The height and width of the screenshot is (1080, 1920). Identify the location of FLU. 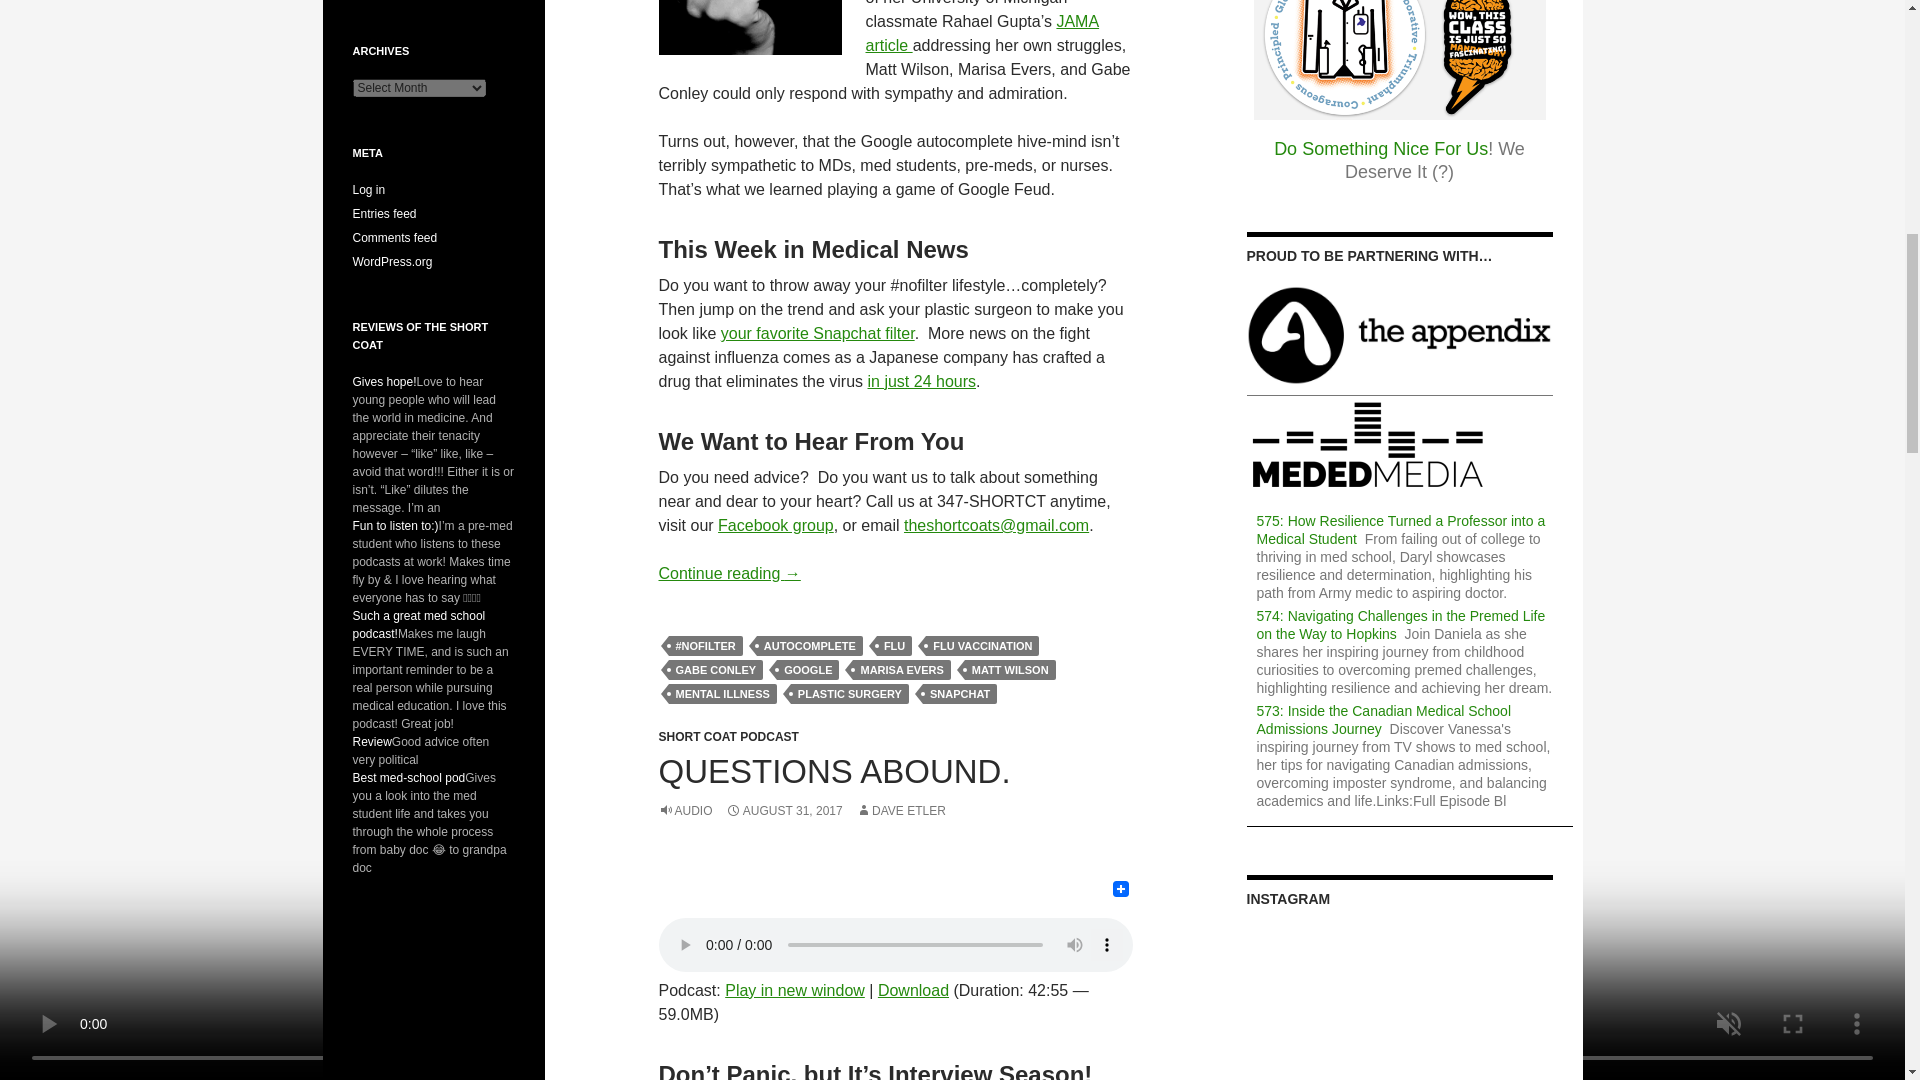
(894, 646).